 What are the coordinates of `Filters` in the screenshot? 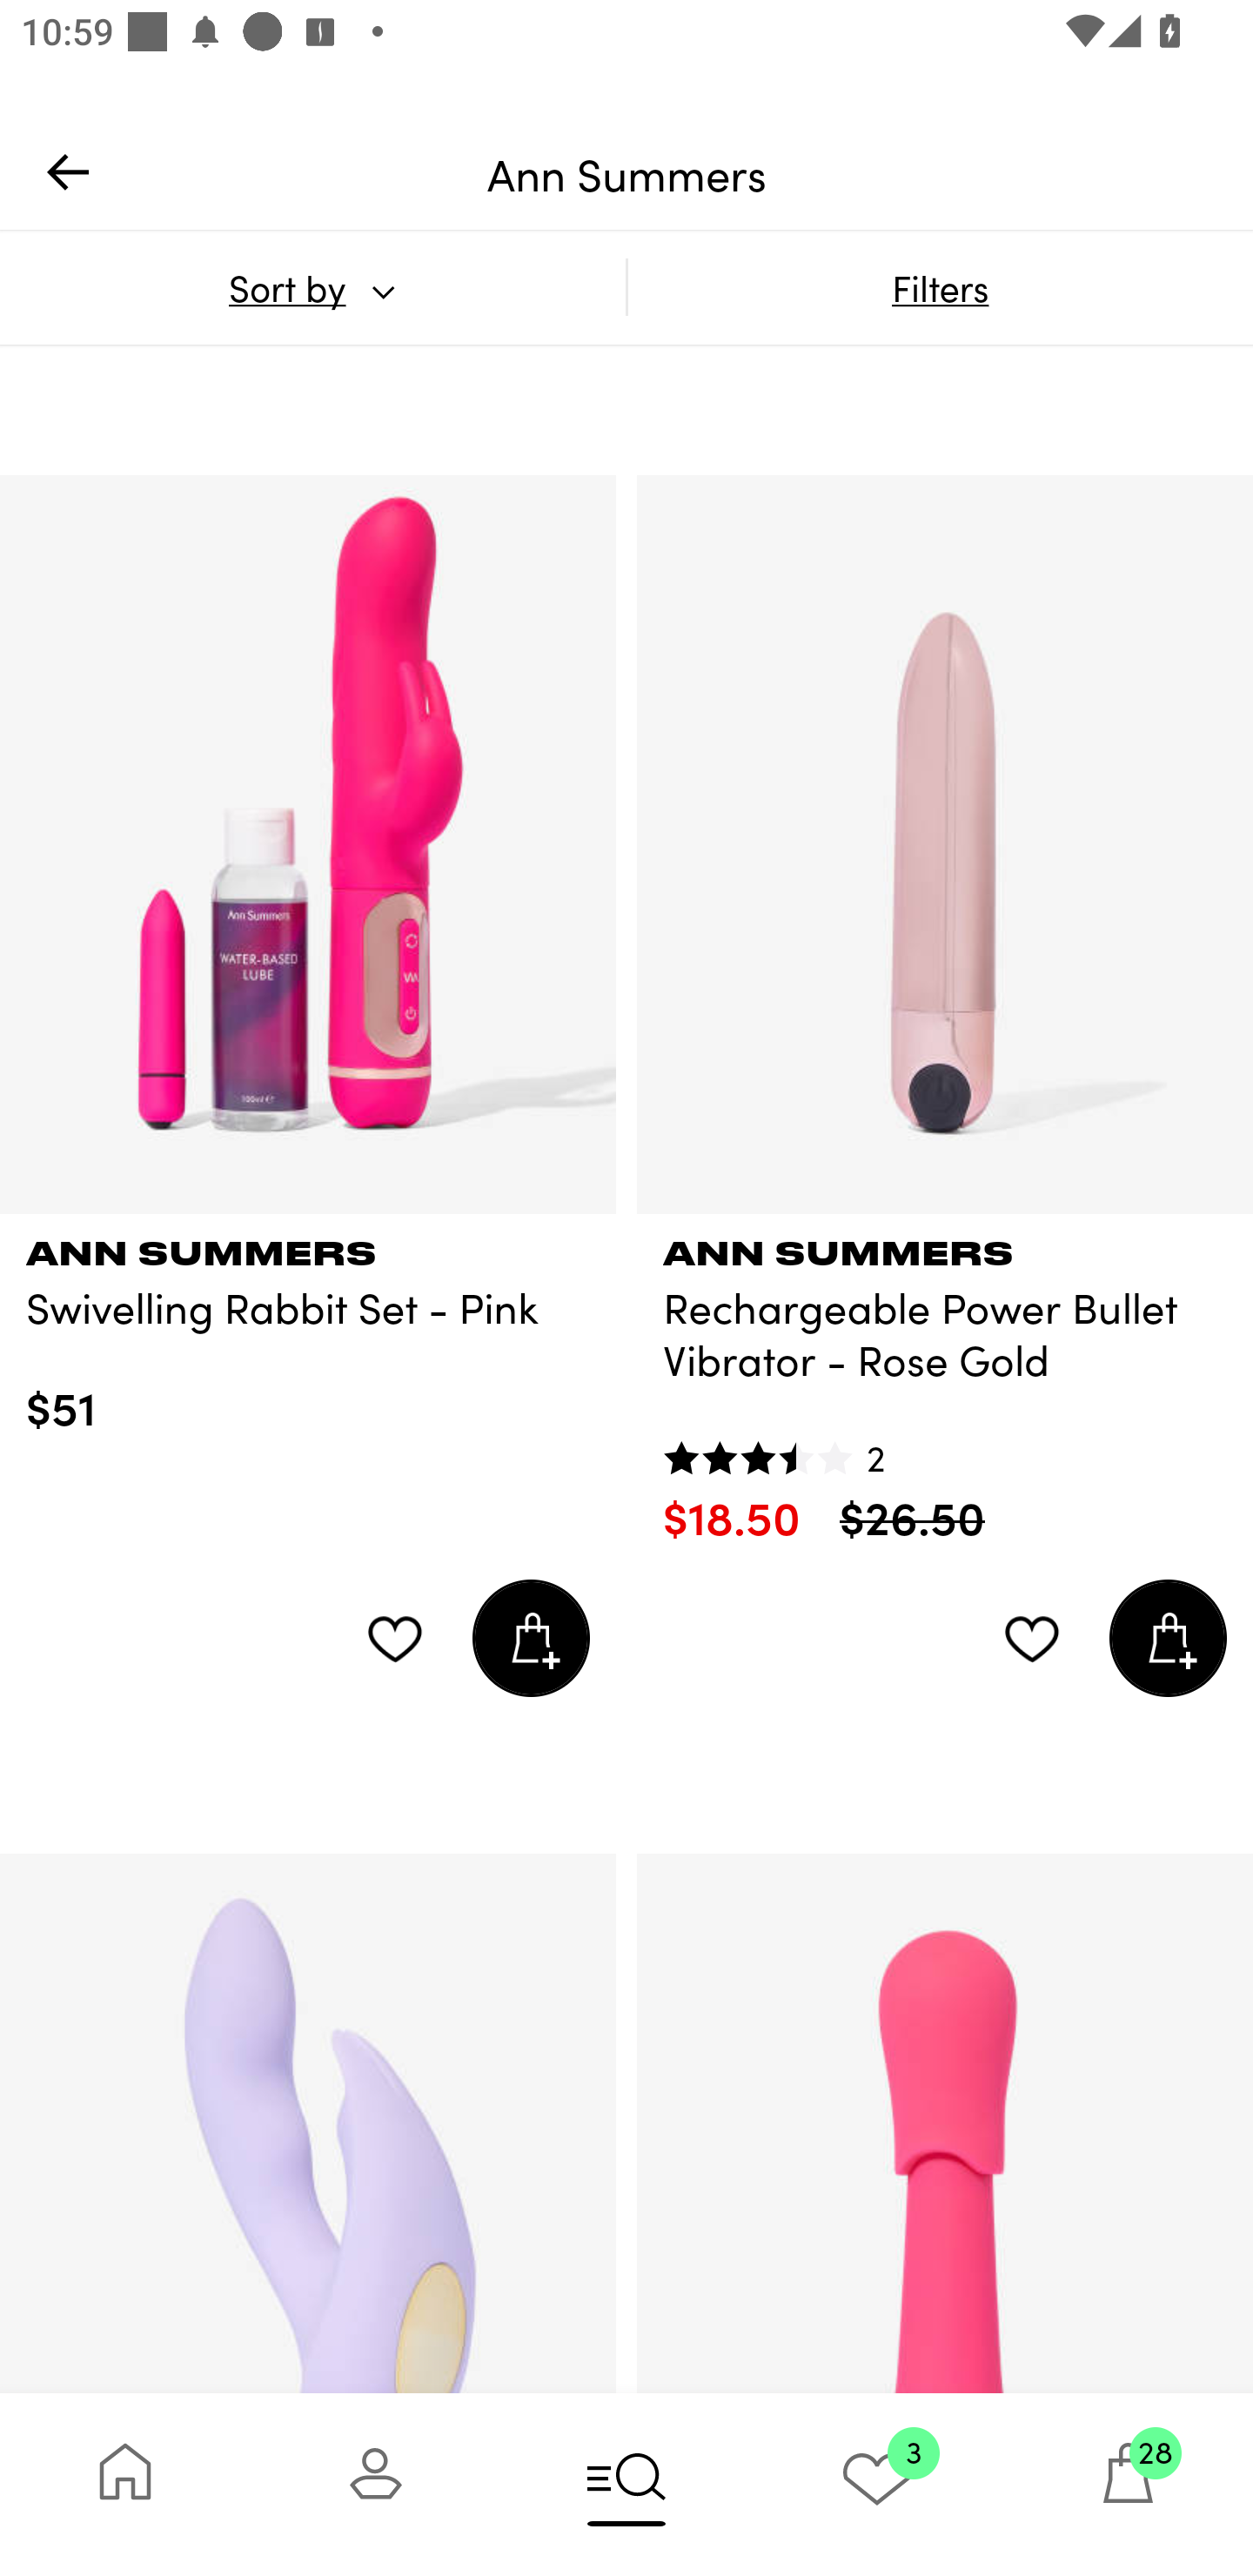 It's located at (940, 287).